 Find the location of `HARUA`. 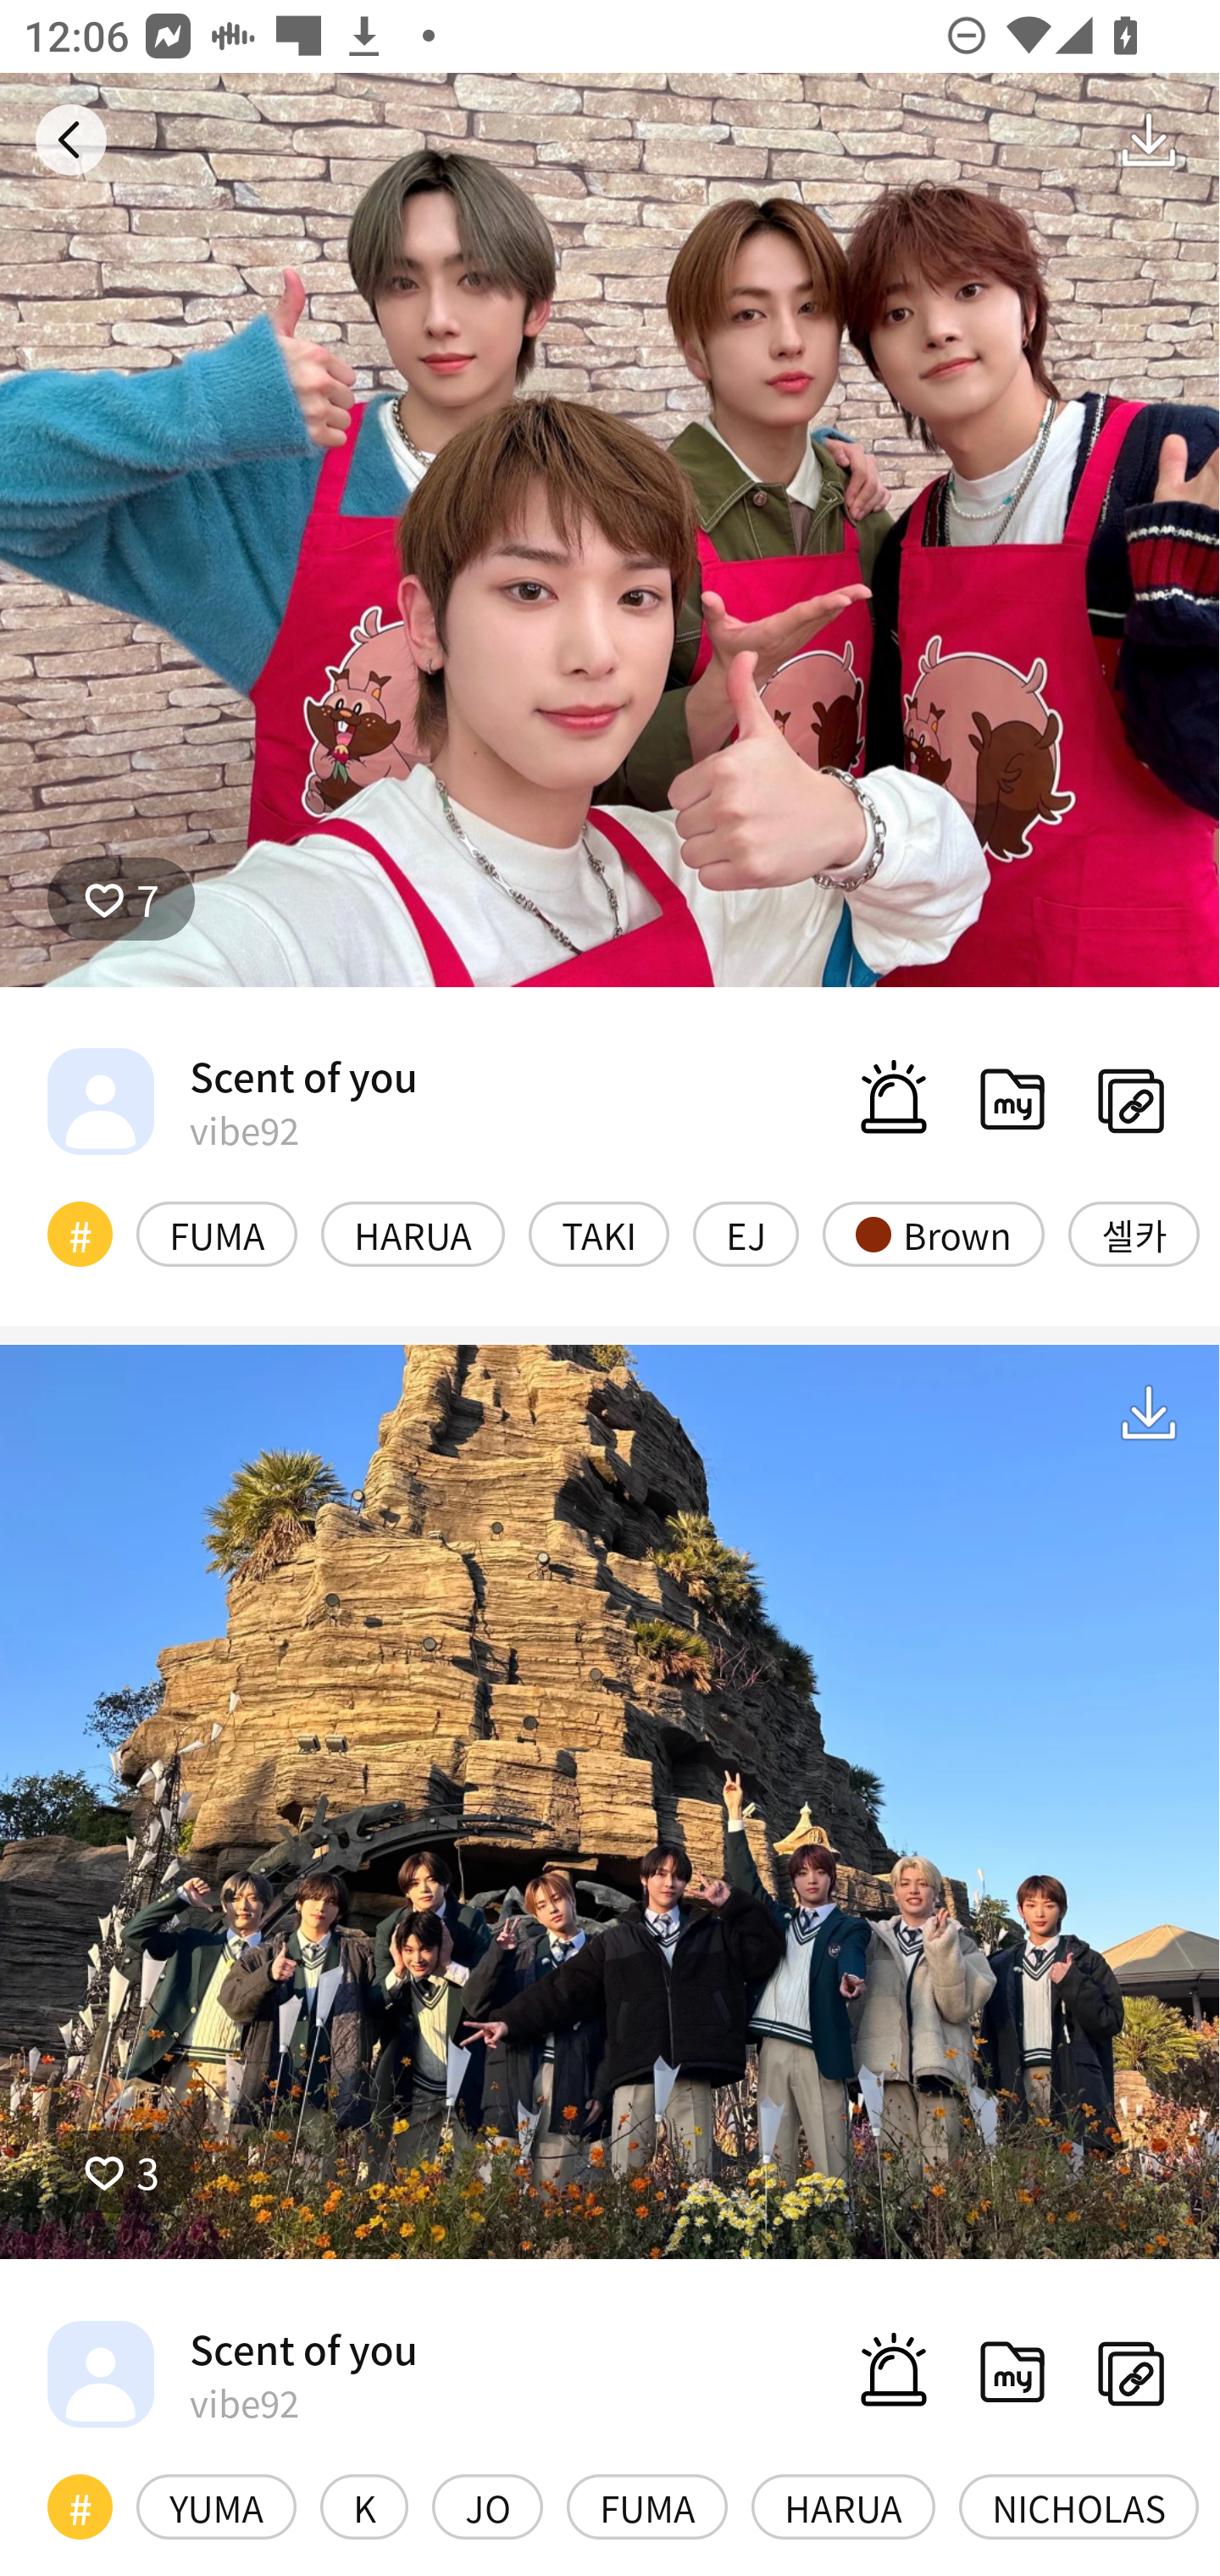

HARUA is located at coordinates (413, 1234).